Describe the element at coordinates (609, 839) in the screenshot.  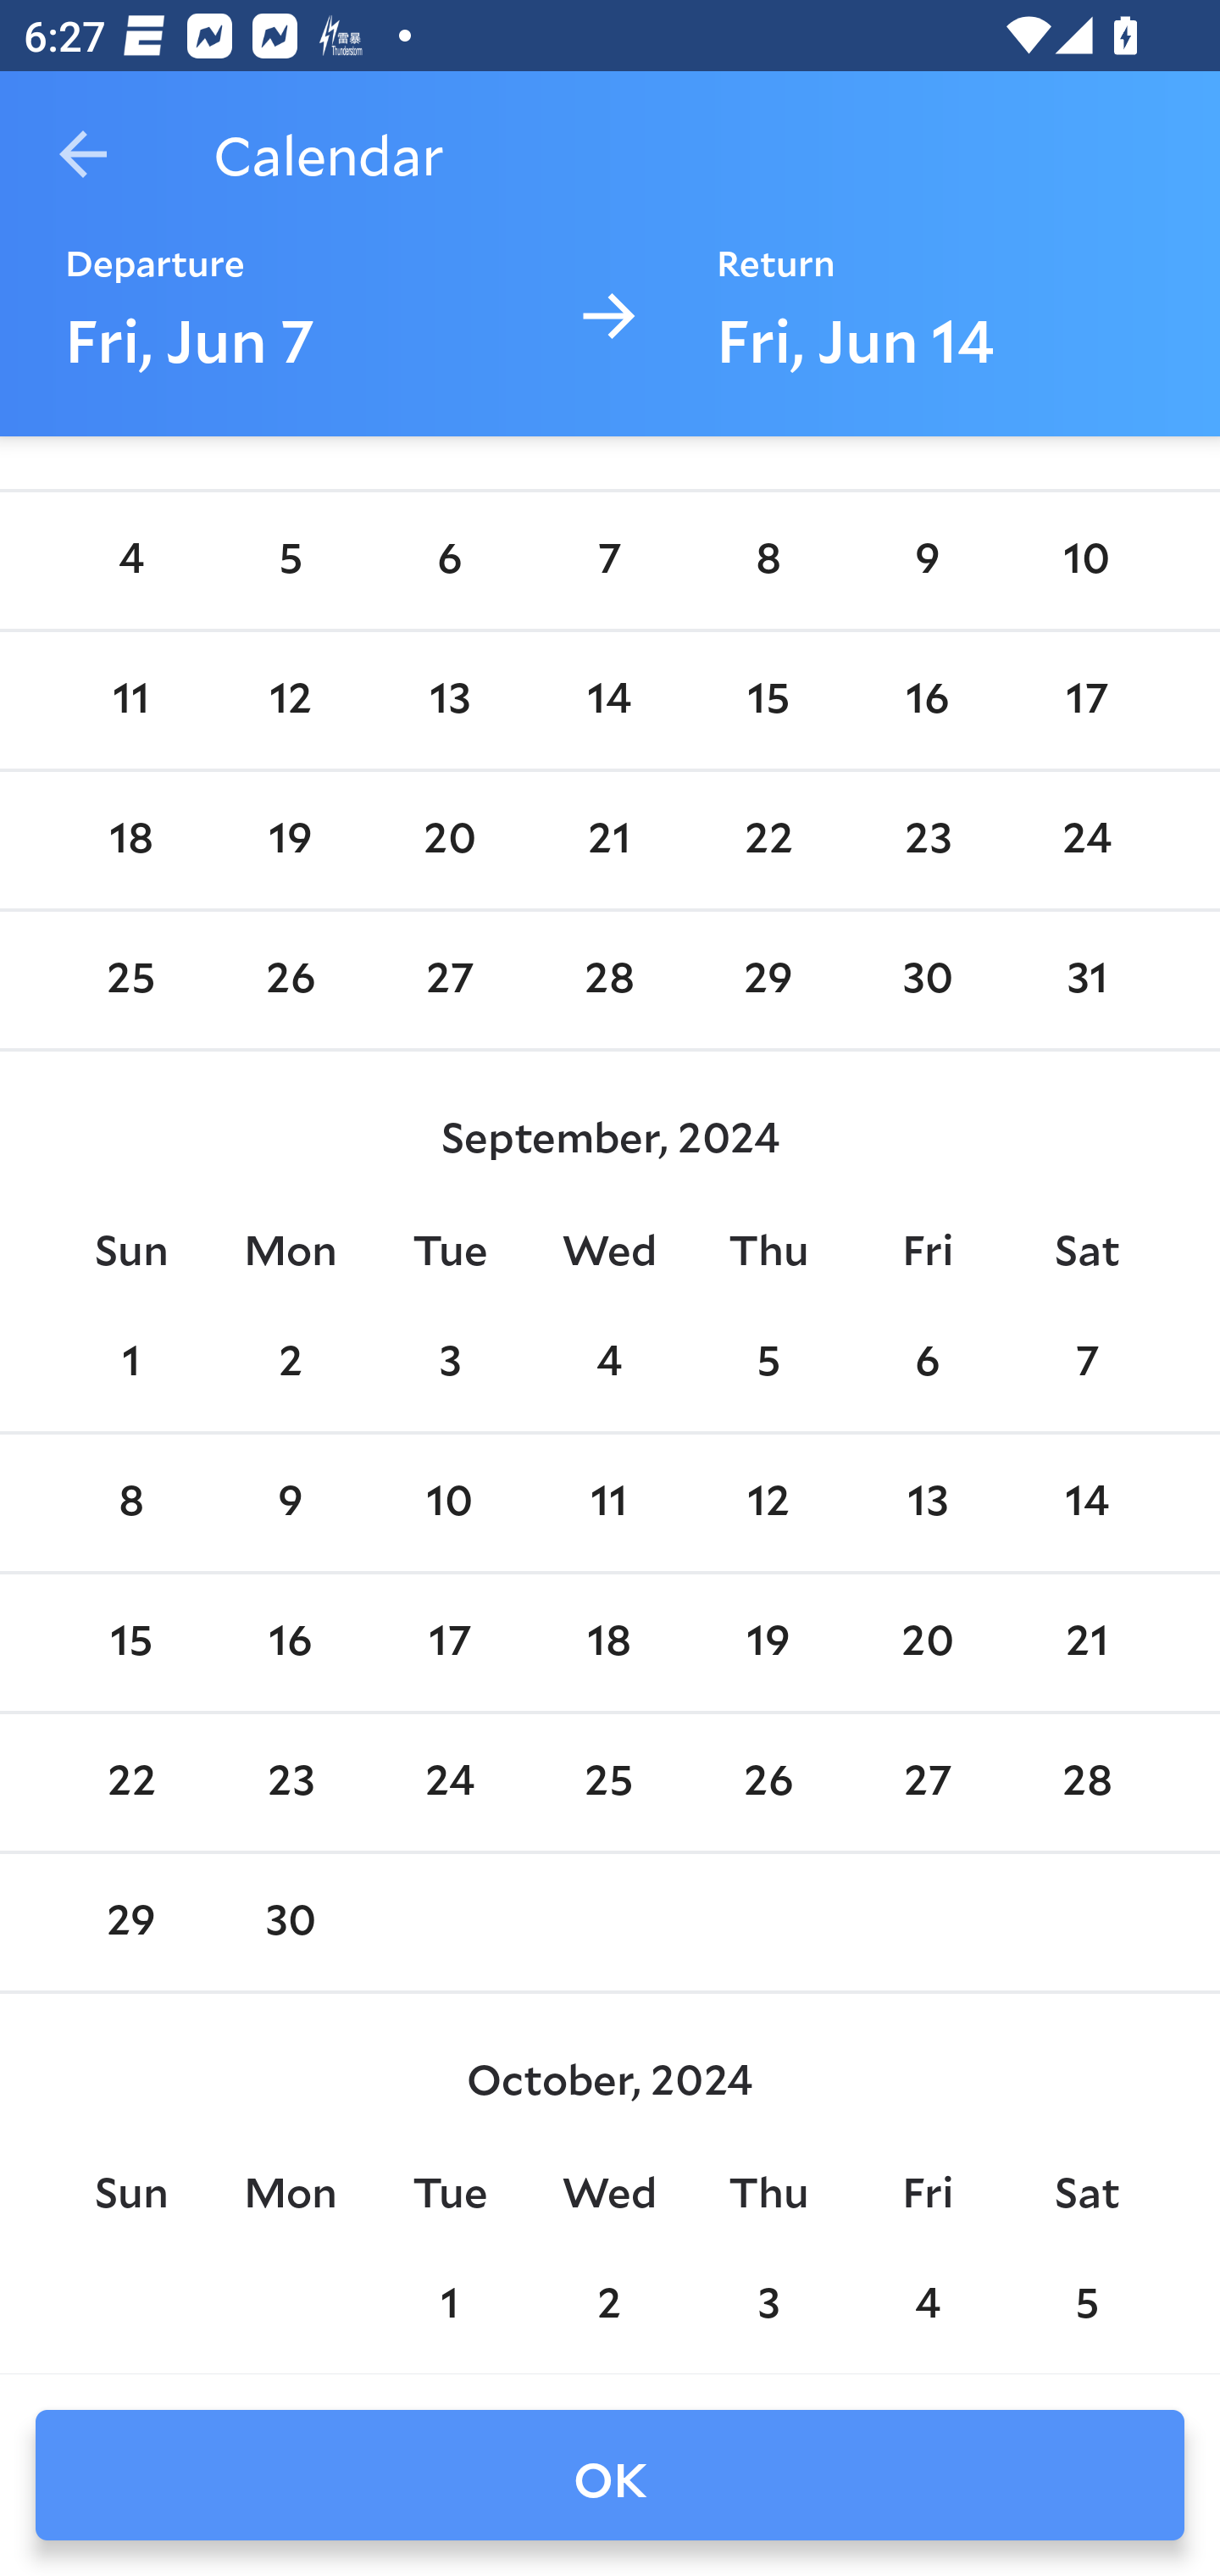
I see `21` at that location.